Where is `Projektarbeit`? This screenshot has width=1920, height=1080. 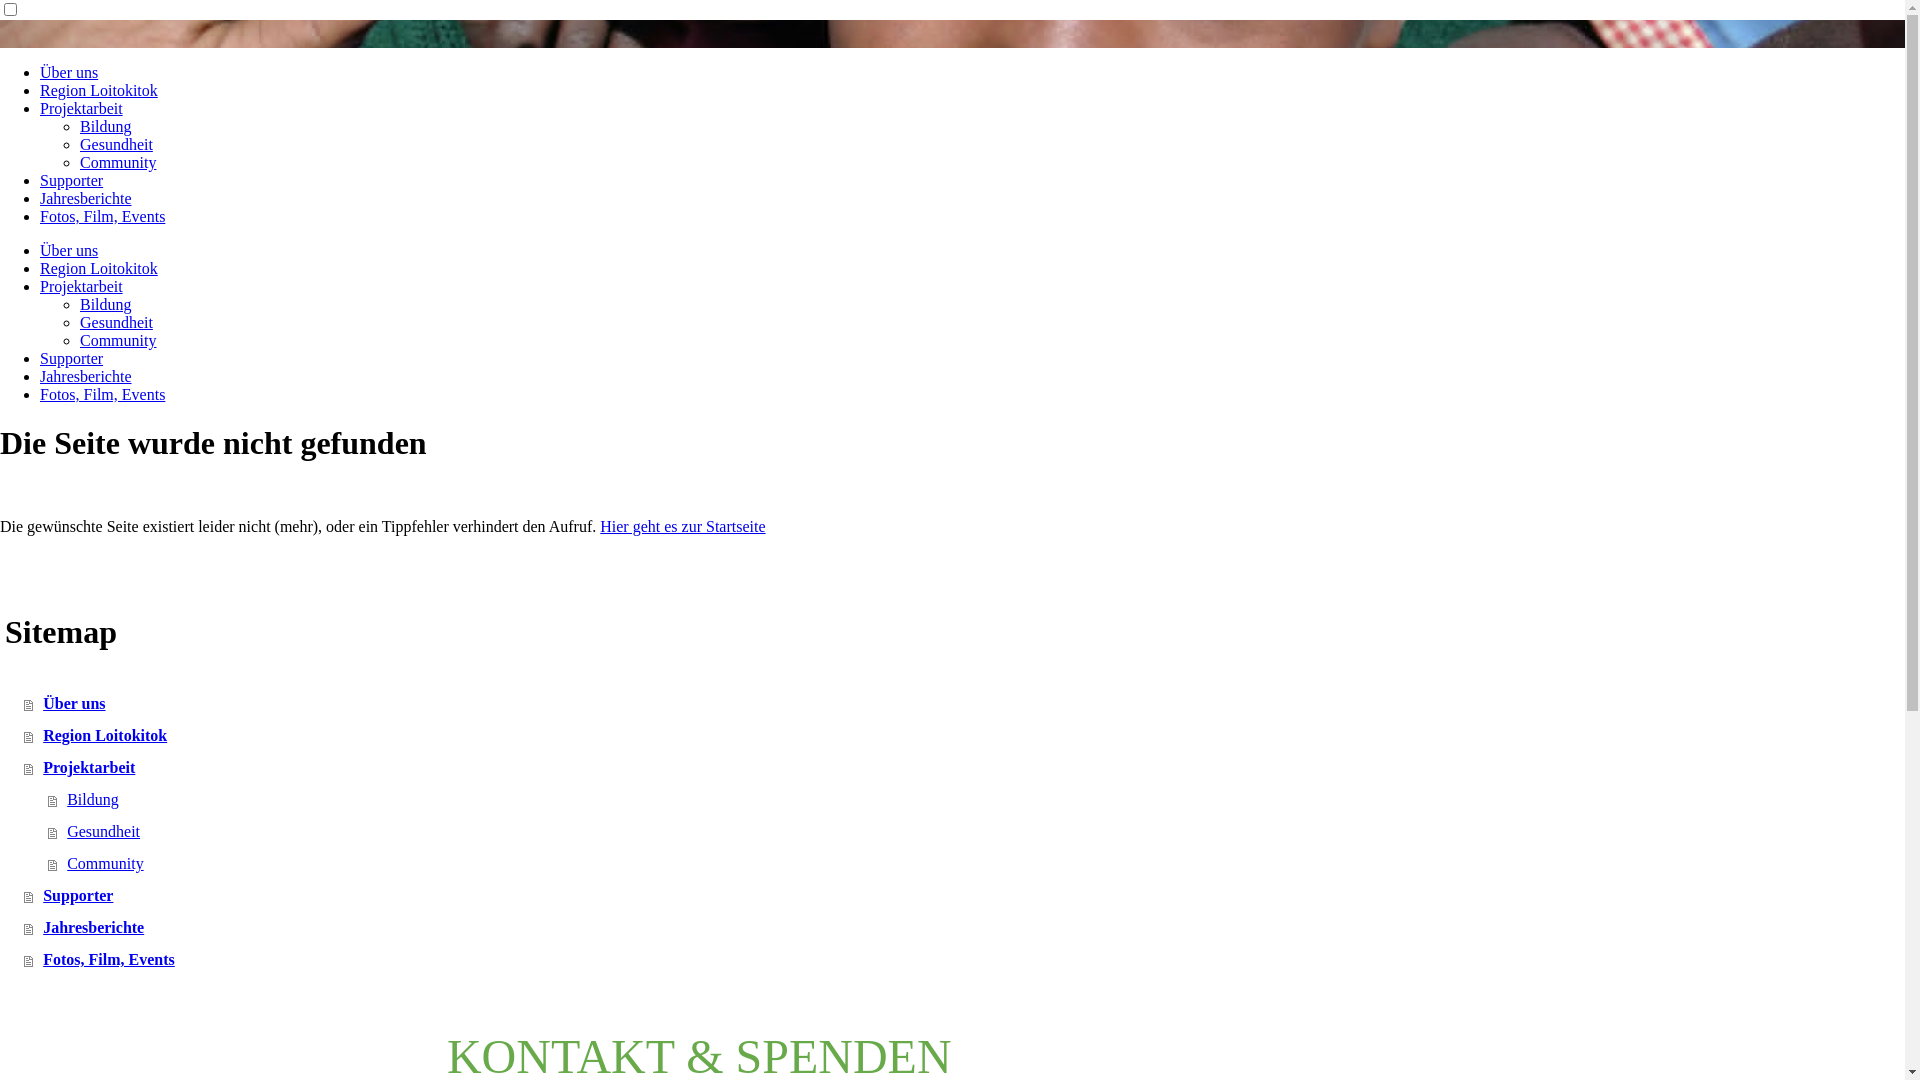 Projektarbeit is located at coordinates (81, 286).